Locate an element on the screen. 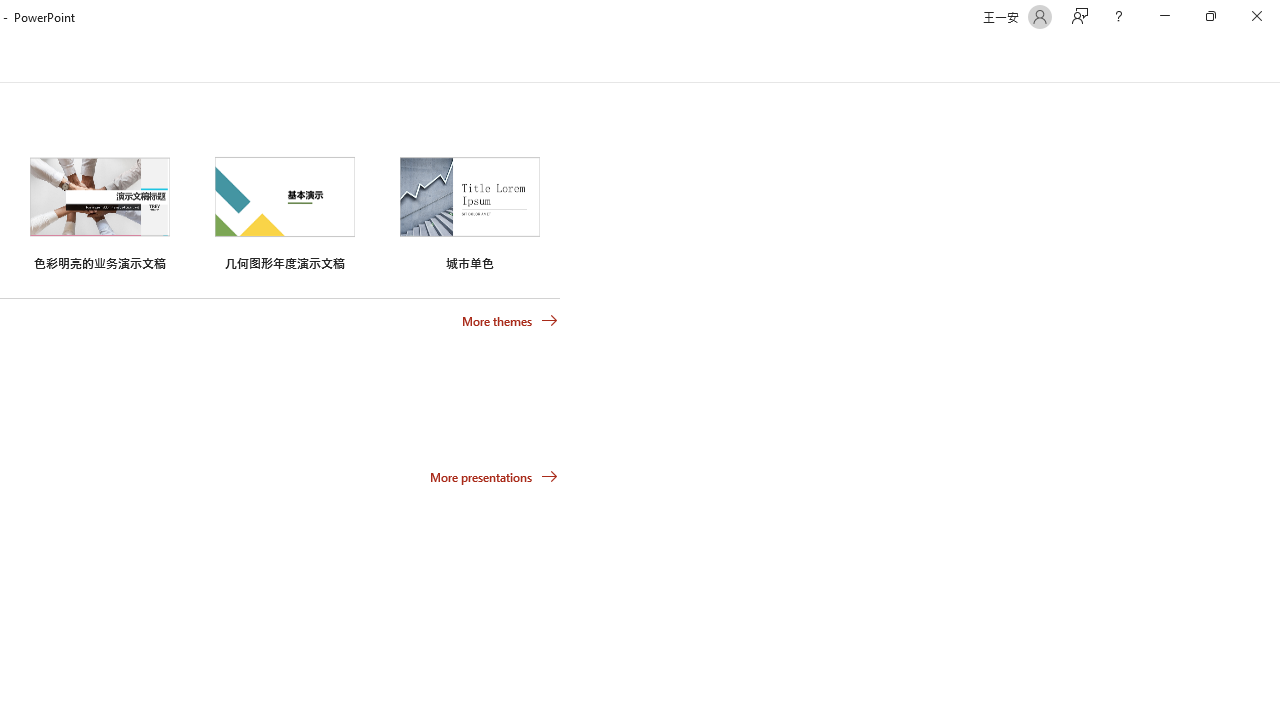 The image size is (1280, 720). More themes is located at coordinates (510, 321).